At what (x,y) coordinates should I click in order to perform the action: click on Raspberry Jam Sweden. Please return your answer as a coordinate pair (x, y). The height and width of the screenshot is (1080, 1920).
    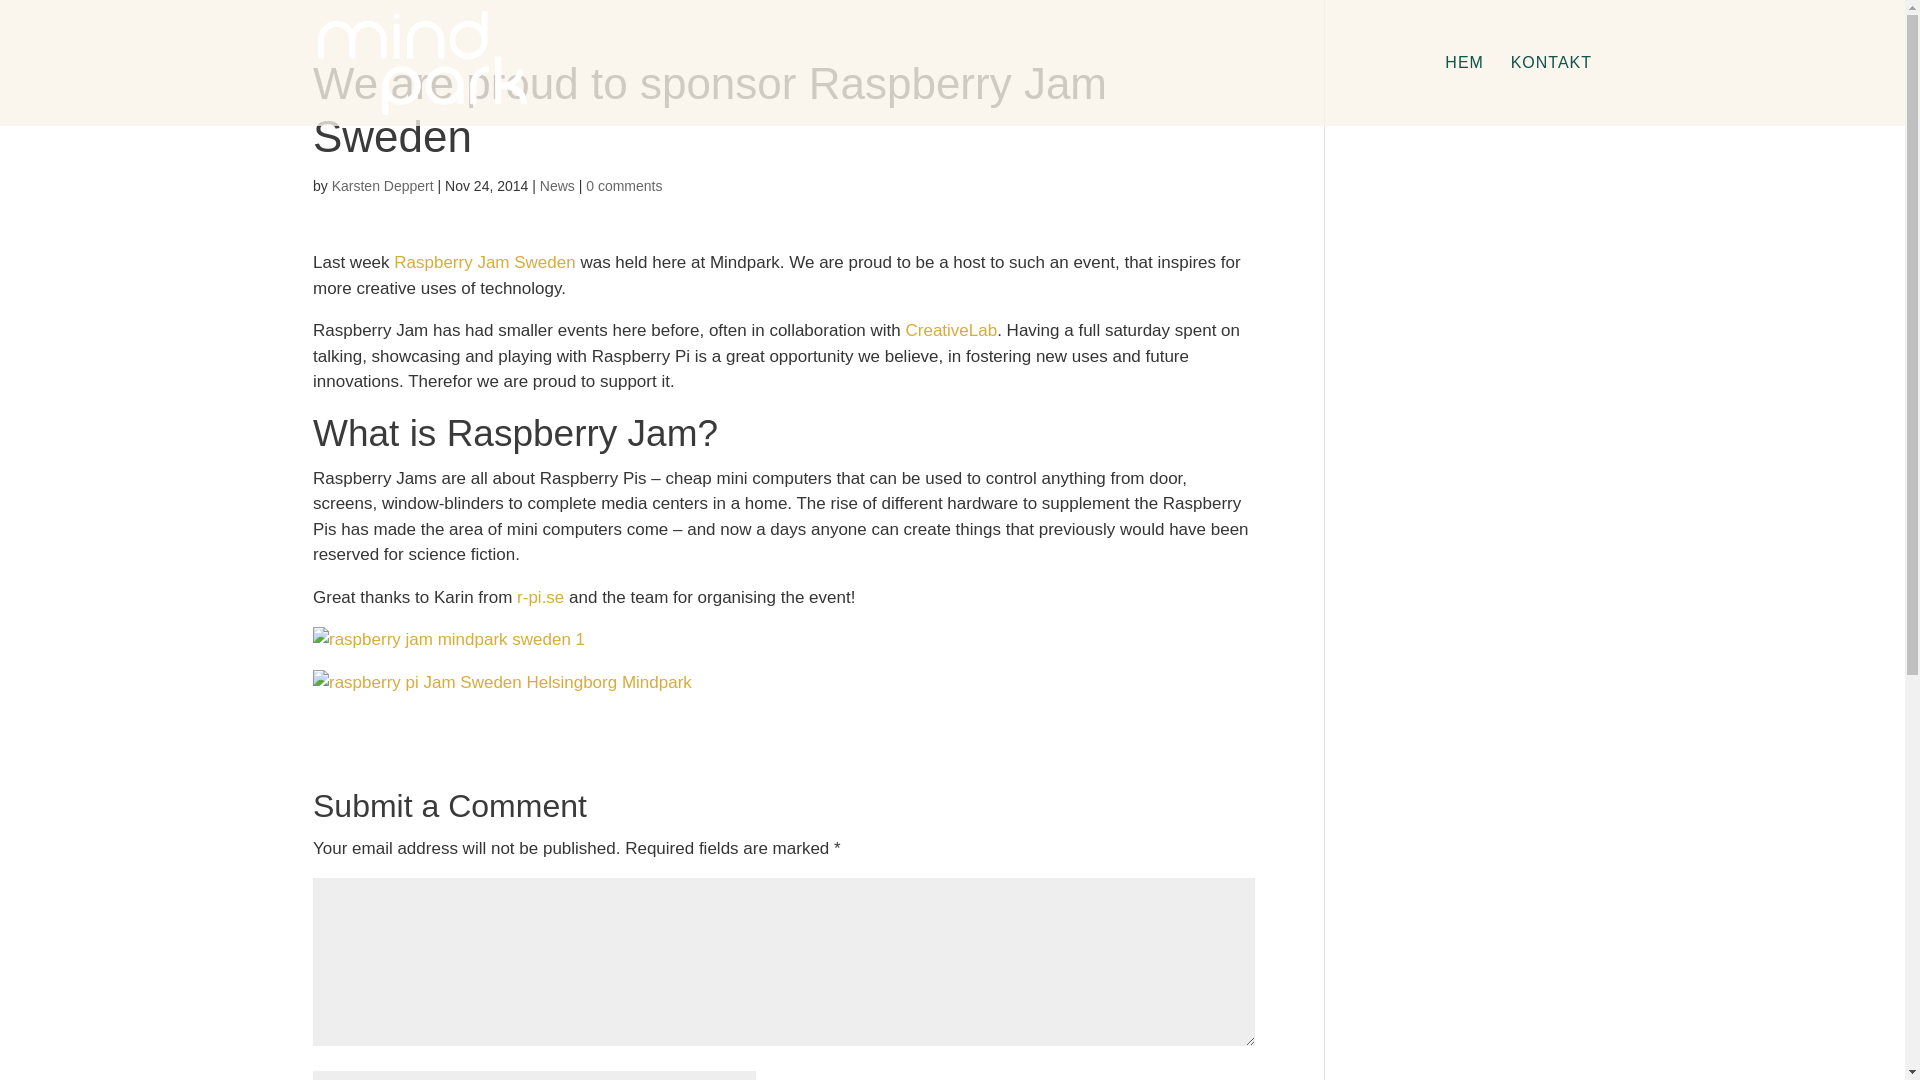
    Looking at the image, I should click on (484, 262).